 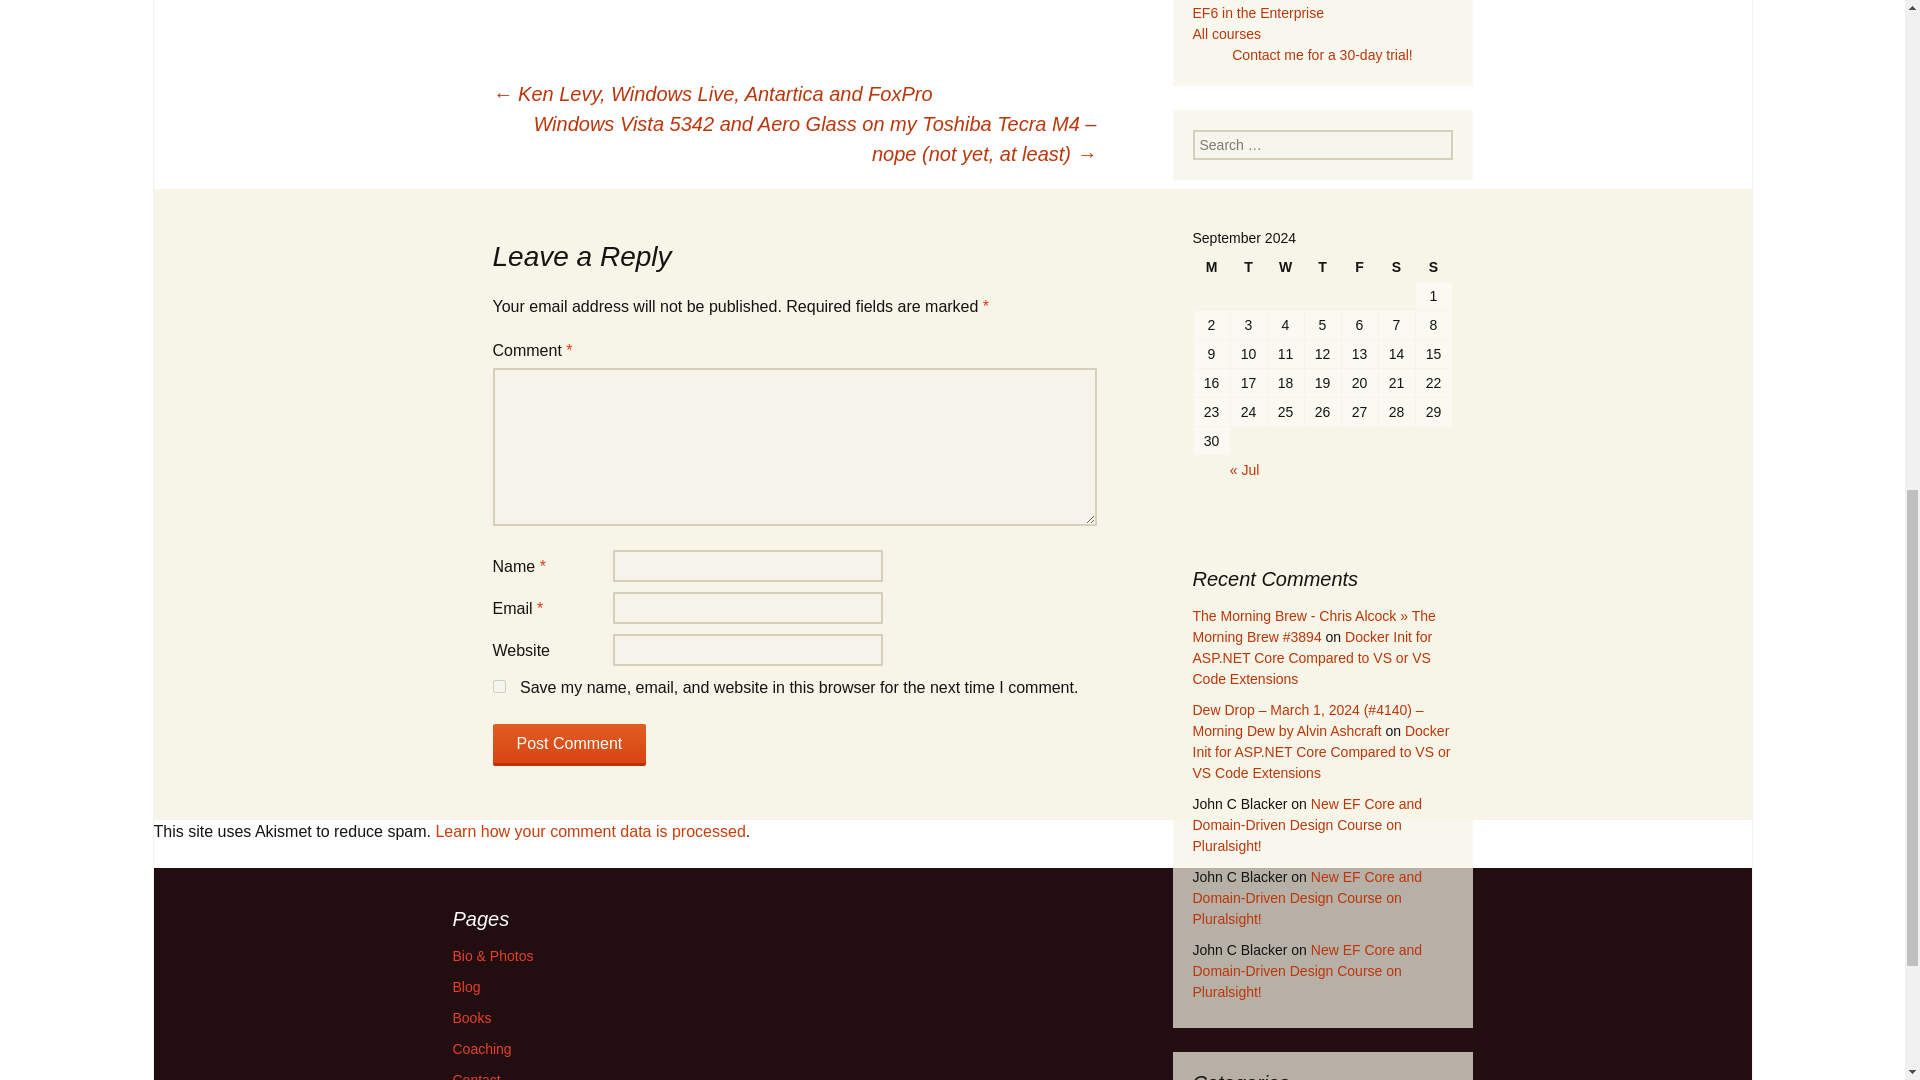 What do you see at coordinates (1322, 266) in the screenshot?
I see `Thursday` at bounding box center [1322, 266].